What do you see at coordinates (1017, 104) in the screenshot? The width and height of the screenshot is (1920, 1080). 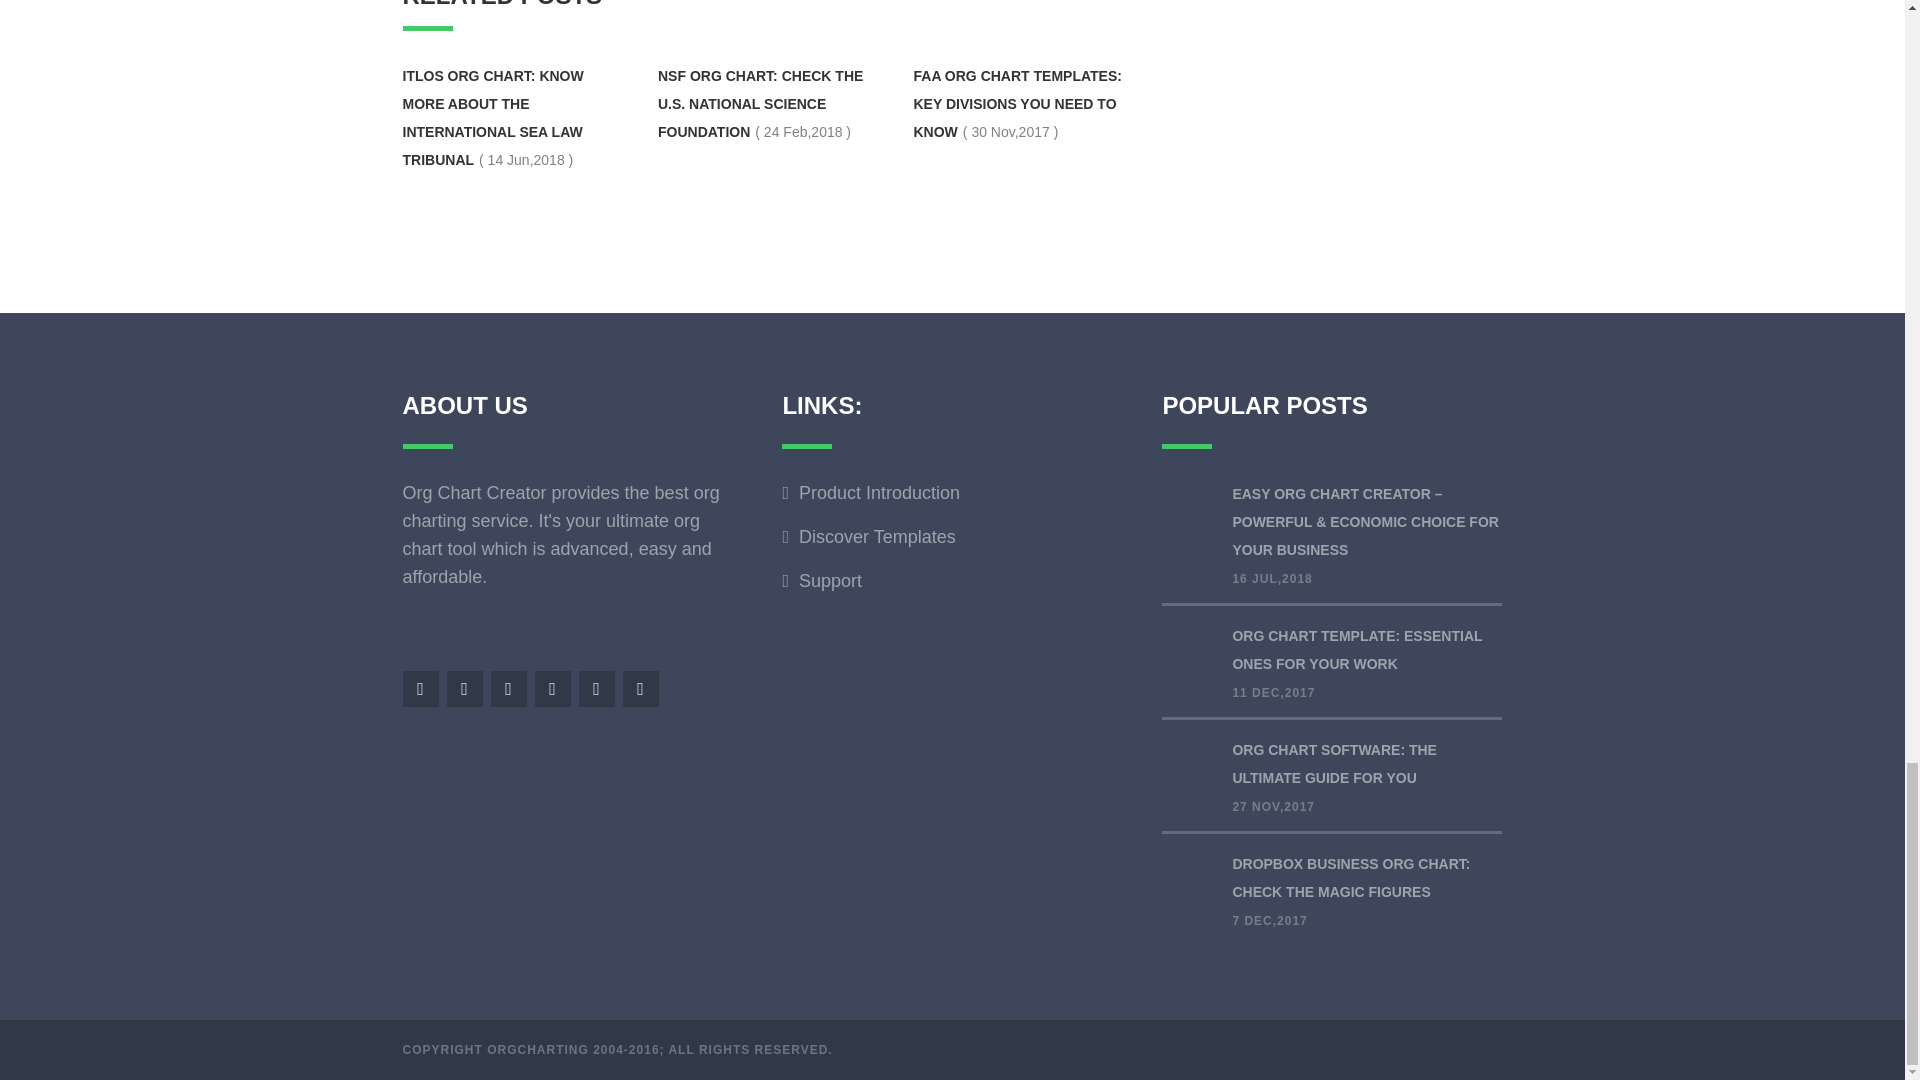 I see `FAA ORG CHART TEMPLATES: KEY DIVISIONS YOU NEED TO KNOW` at bounding box center [1017, 104].